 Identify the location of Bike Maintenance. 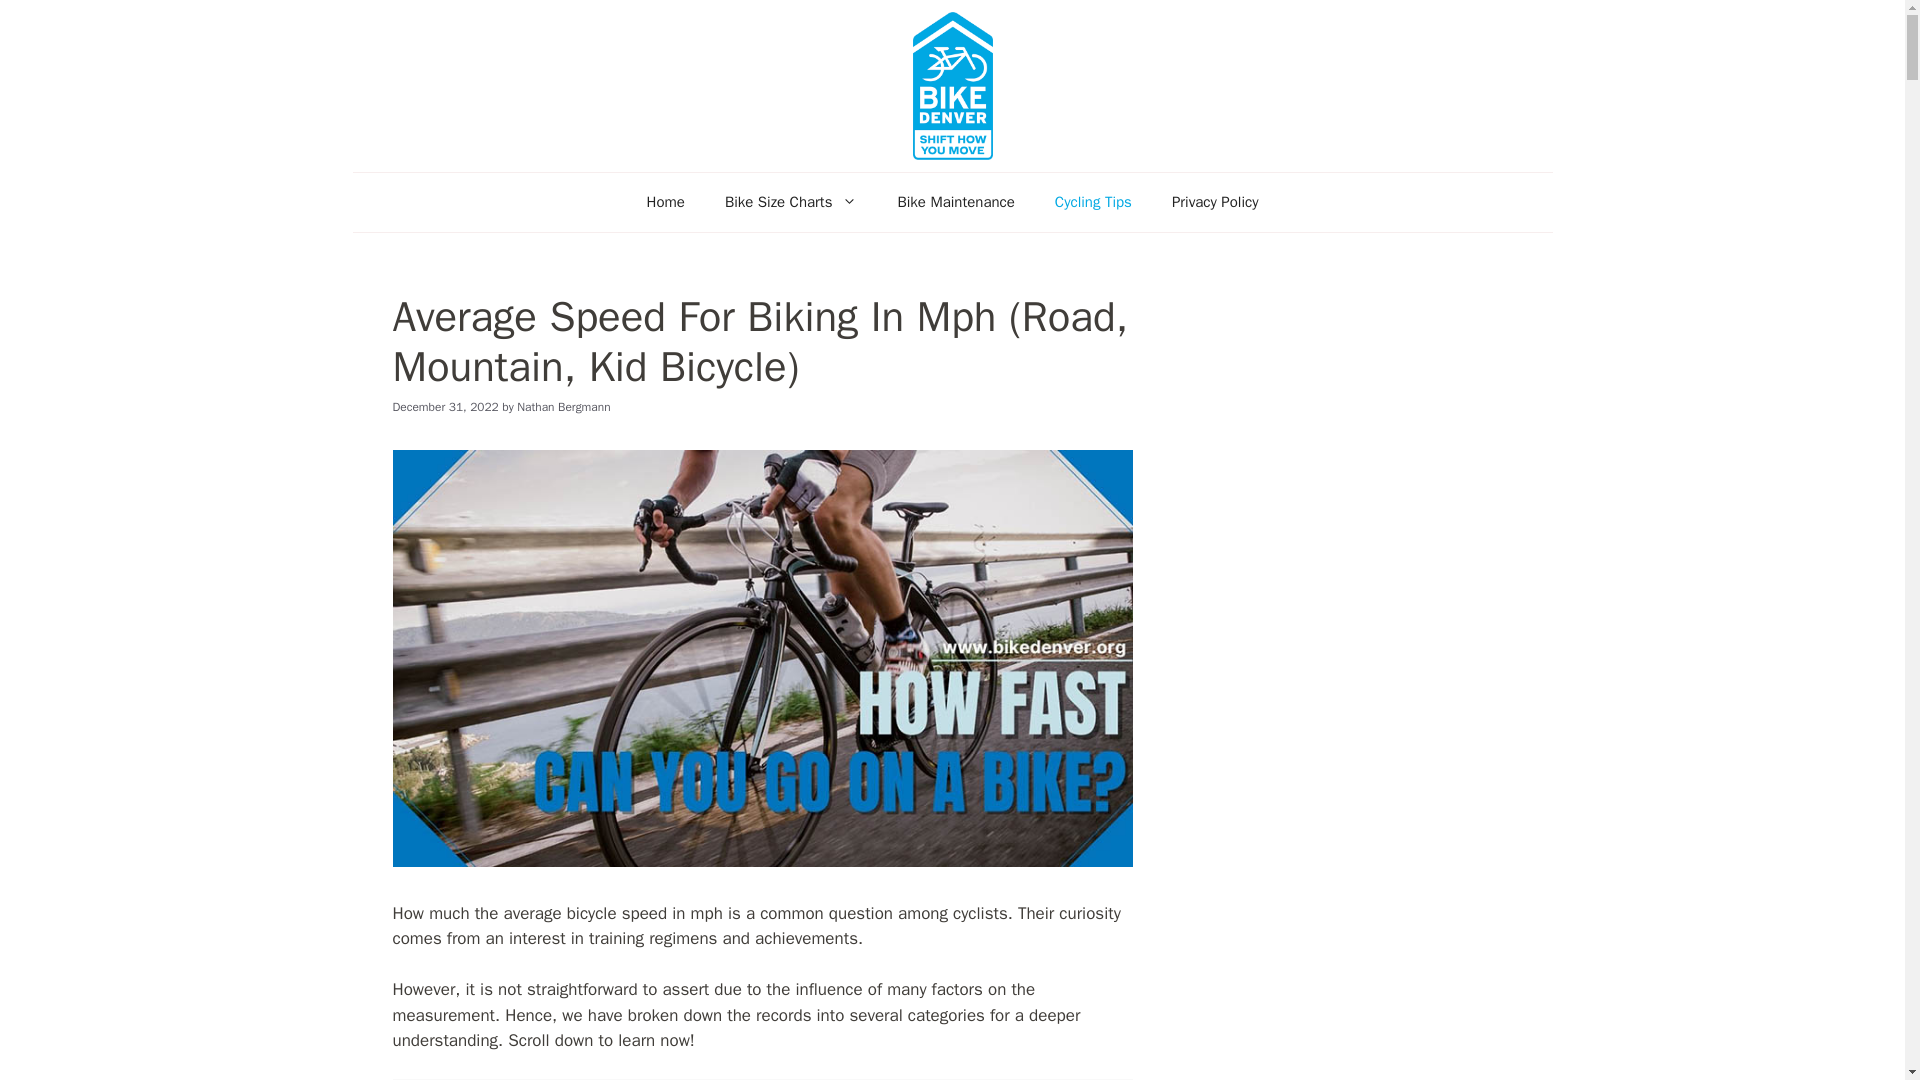
(956, 202).